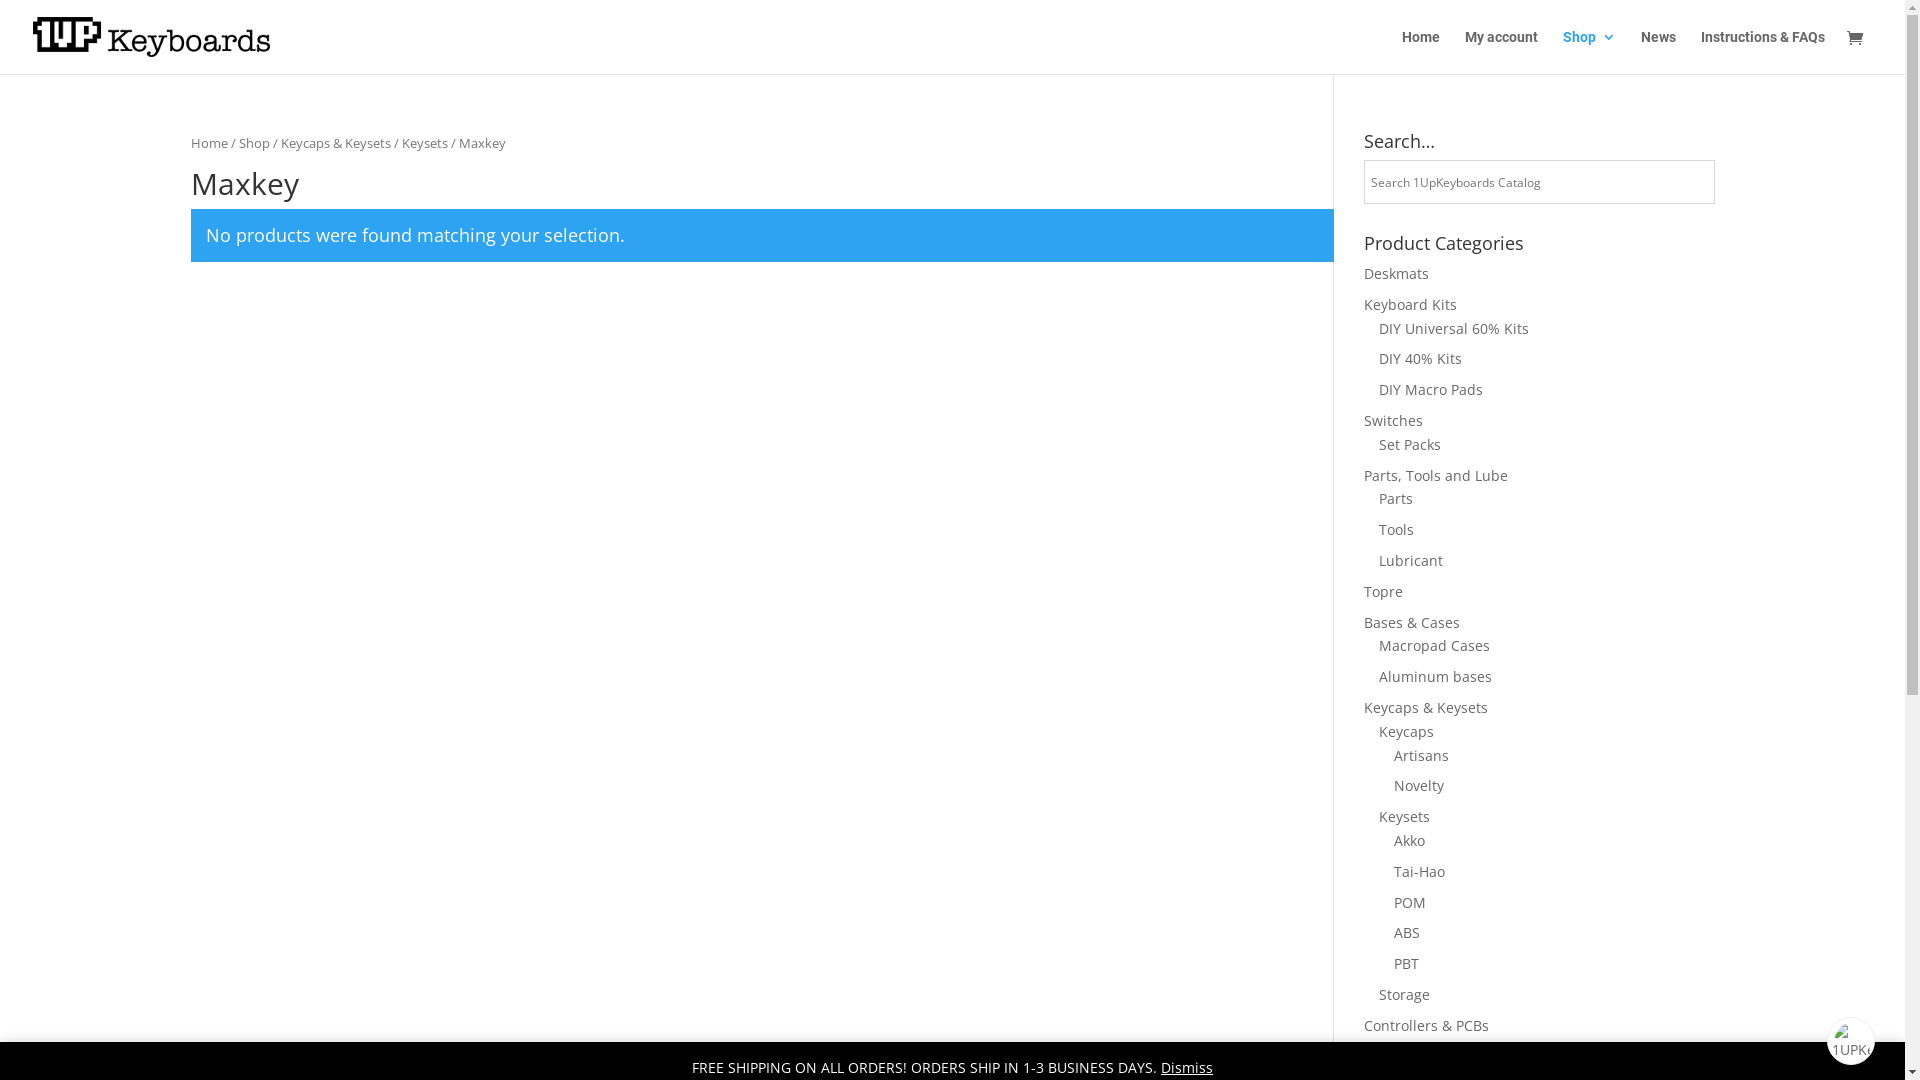 The width and height of the screenshot is (1920, 1080). I want to click on DIY 40% Kits, so click(1420, 358).